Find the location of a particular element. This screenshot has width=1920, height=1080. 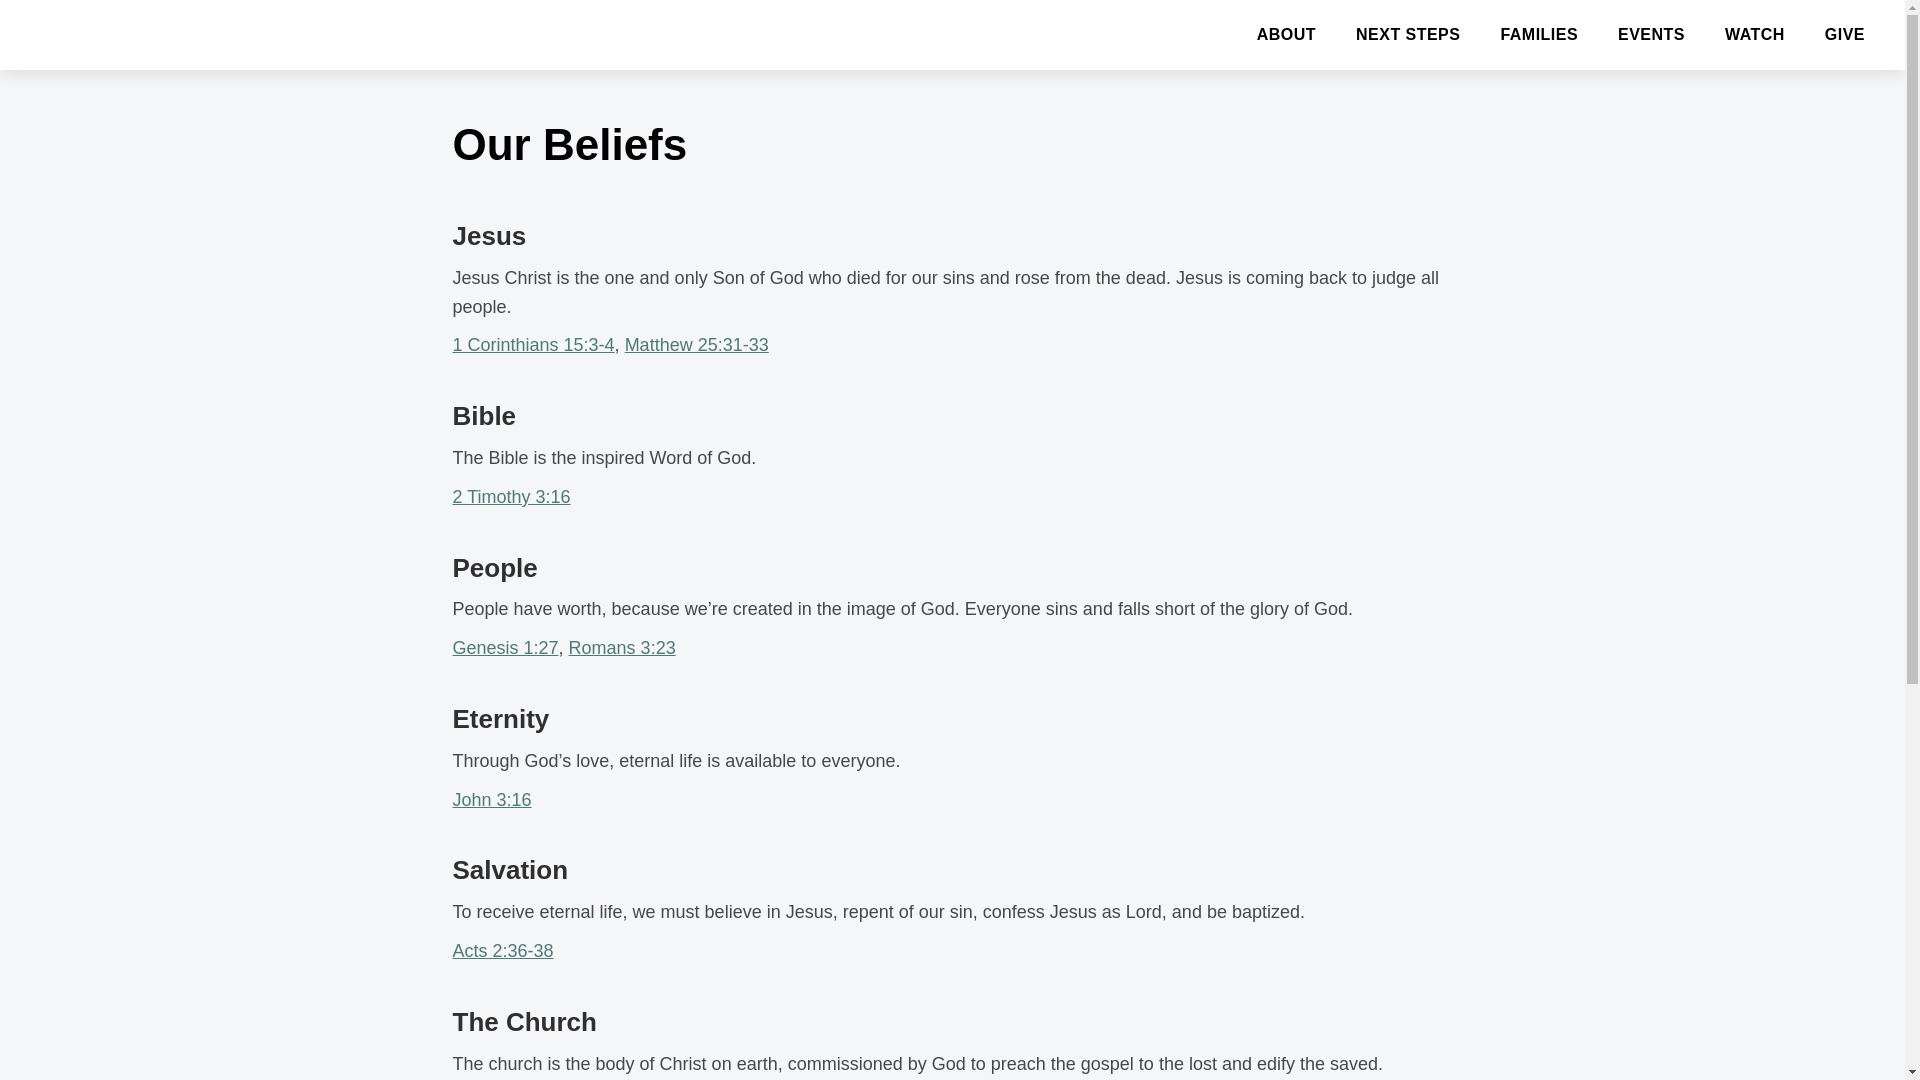

FAMILIES is located at coordinates (1538, 34).